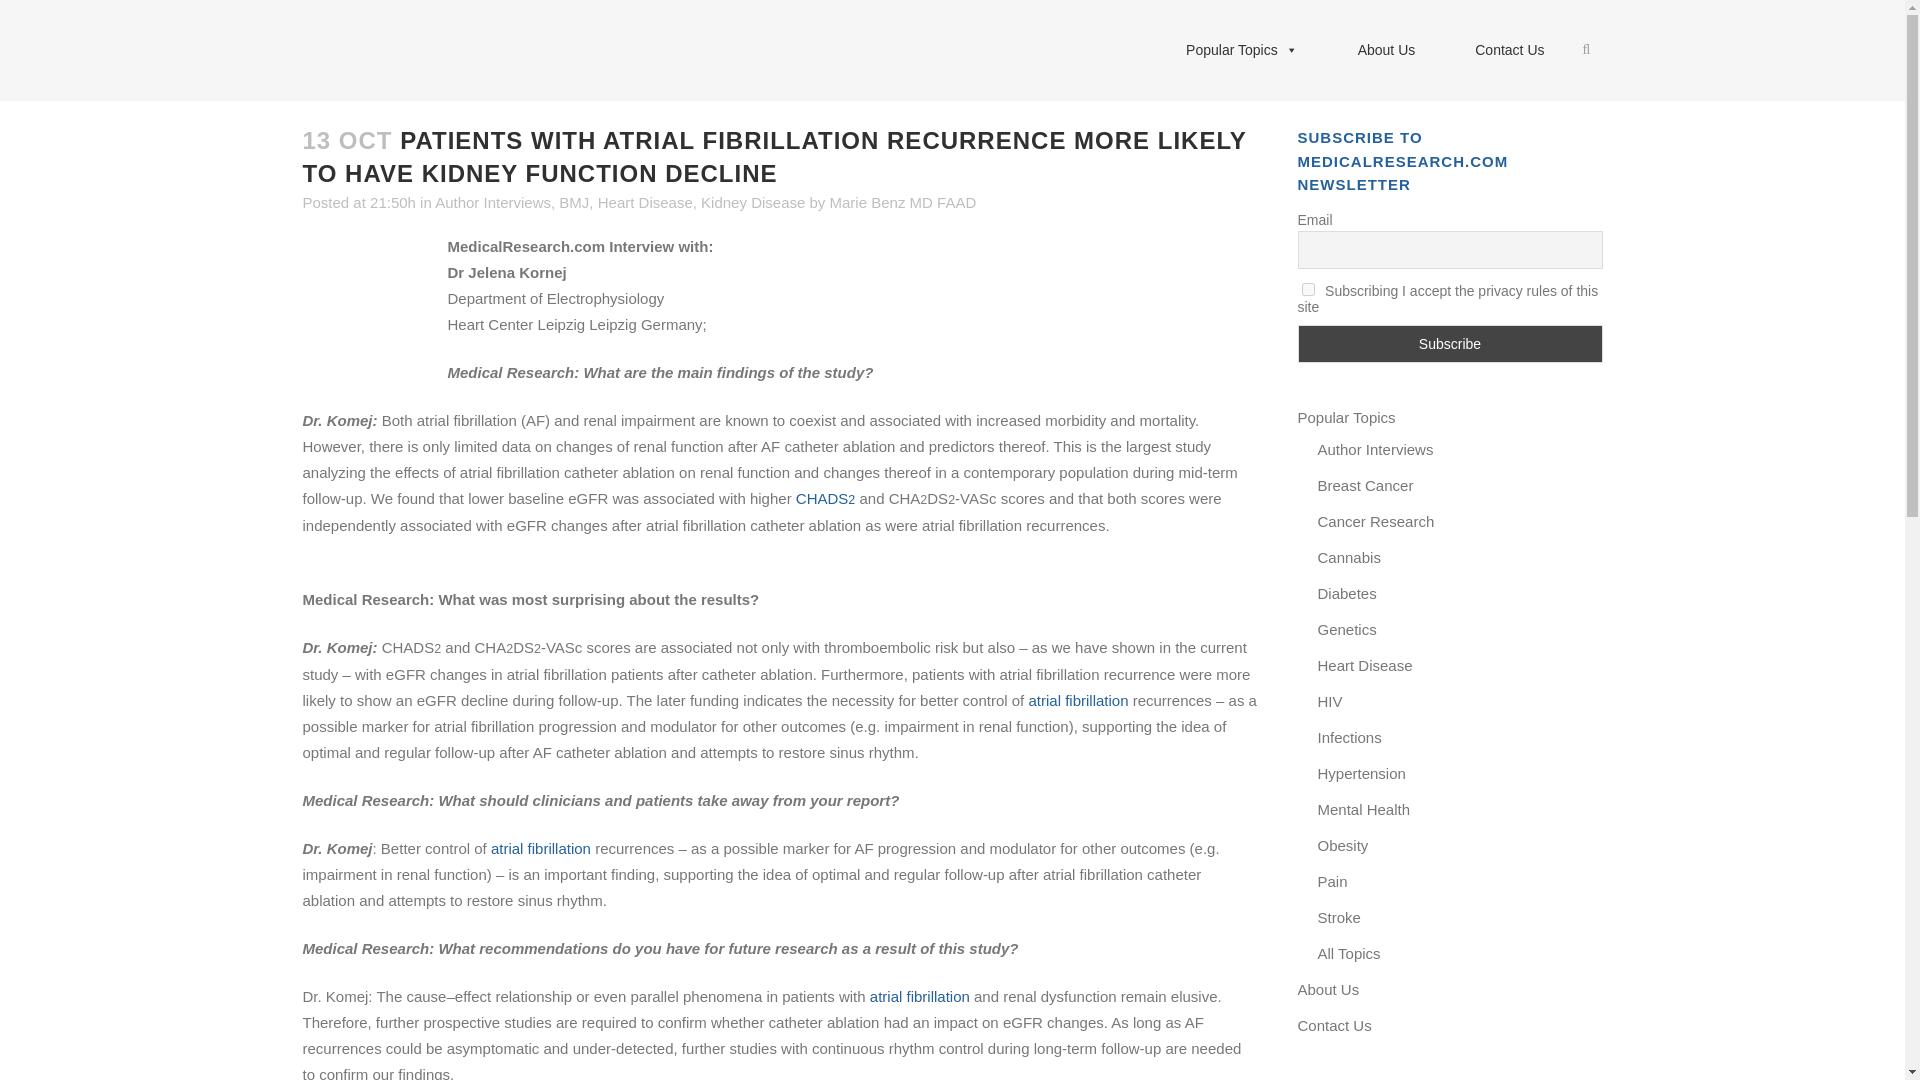  What do you see at coordinates (1386, 50) in the screenshot?
I see `About Us` at bounding box center [1386, 50].